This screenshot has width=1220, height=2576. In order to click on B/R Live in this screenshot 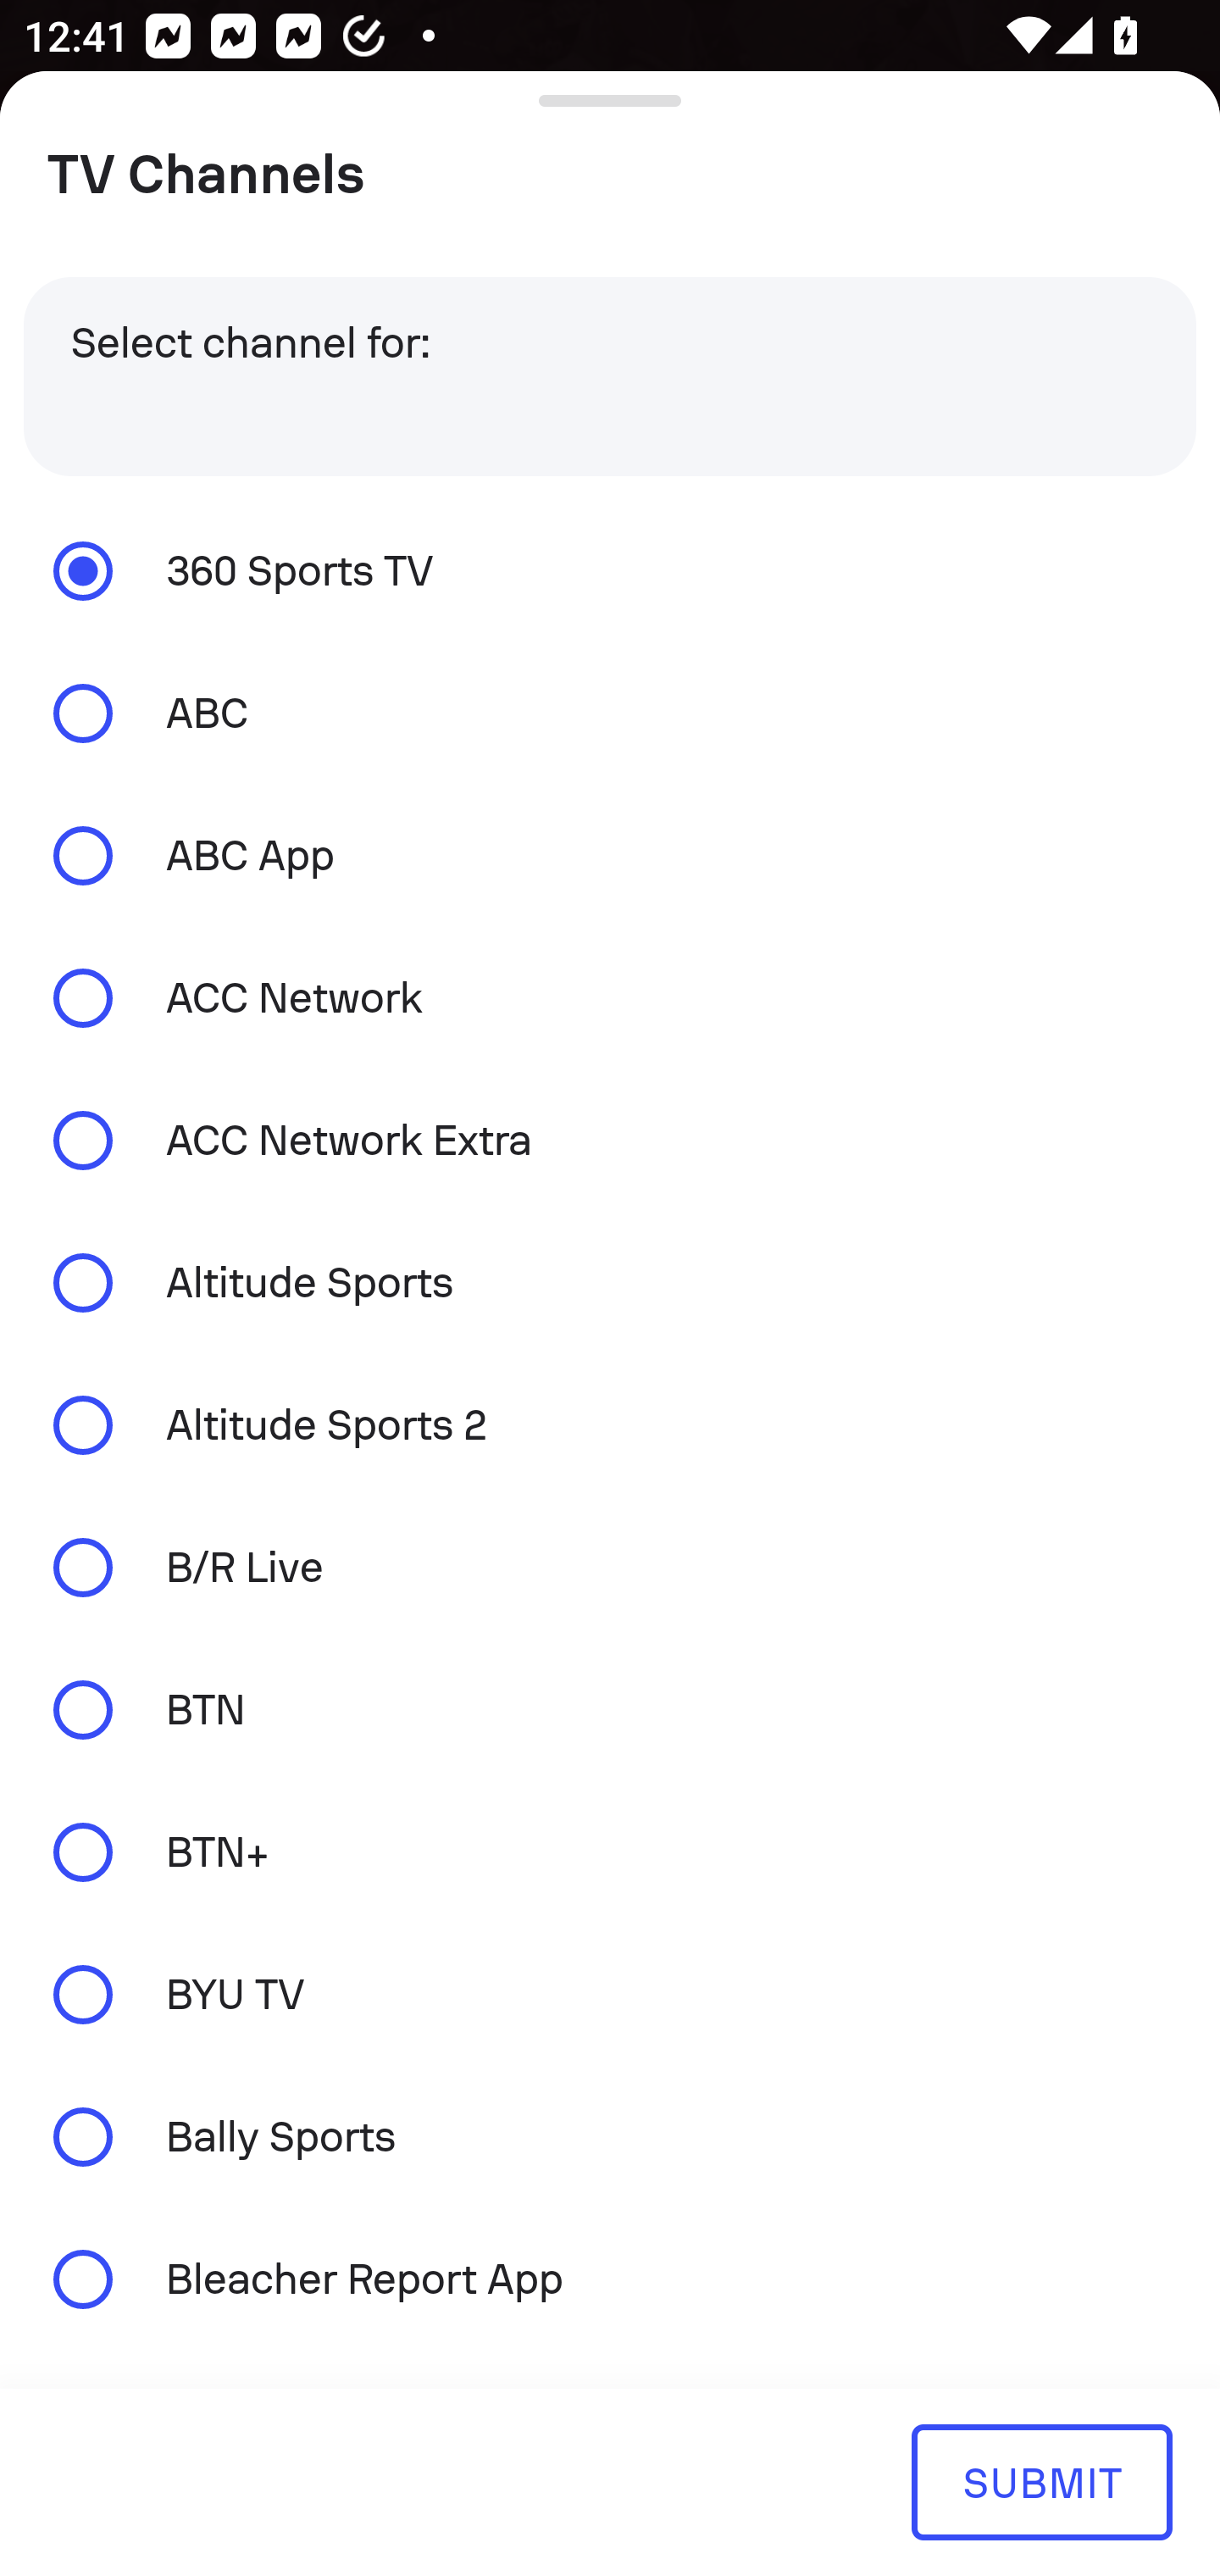, I will do `click(610, 1568)`.